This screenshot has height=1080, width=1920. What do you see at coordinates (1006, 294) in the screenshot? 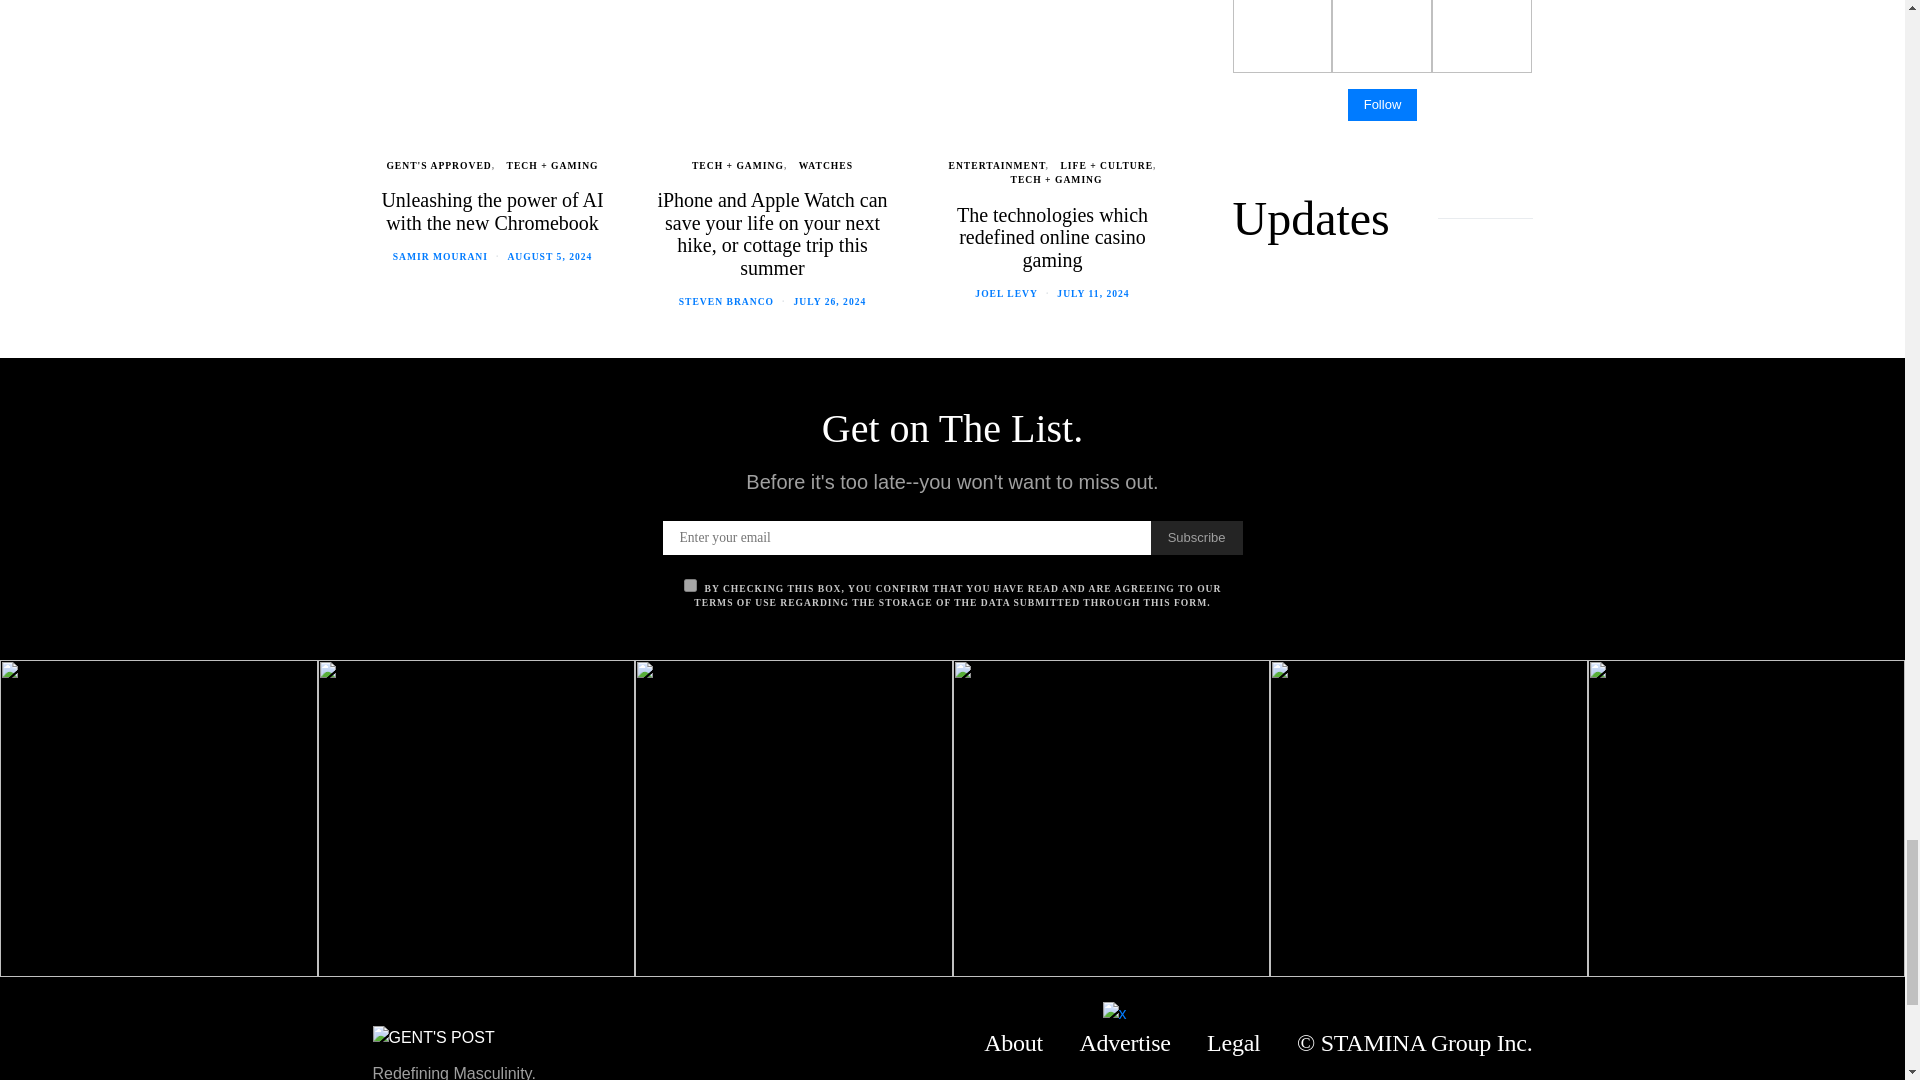
I see `View all posts by Joel Levy` at bounding box center [1006, 294].